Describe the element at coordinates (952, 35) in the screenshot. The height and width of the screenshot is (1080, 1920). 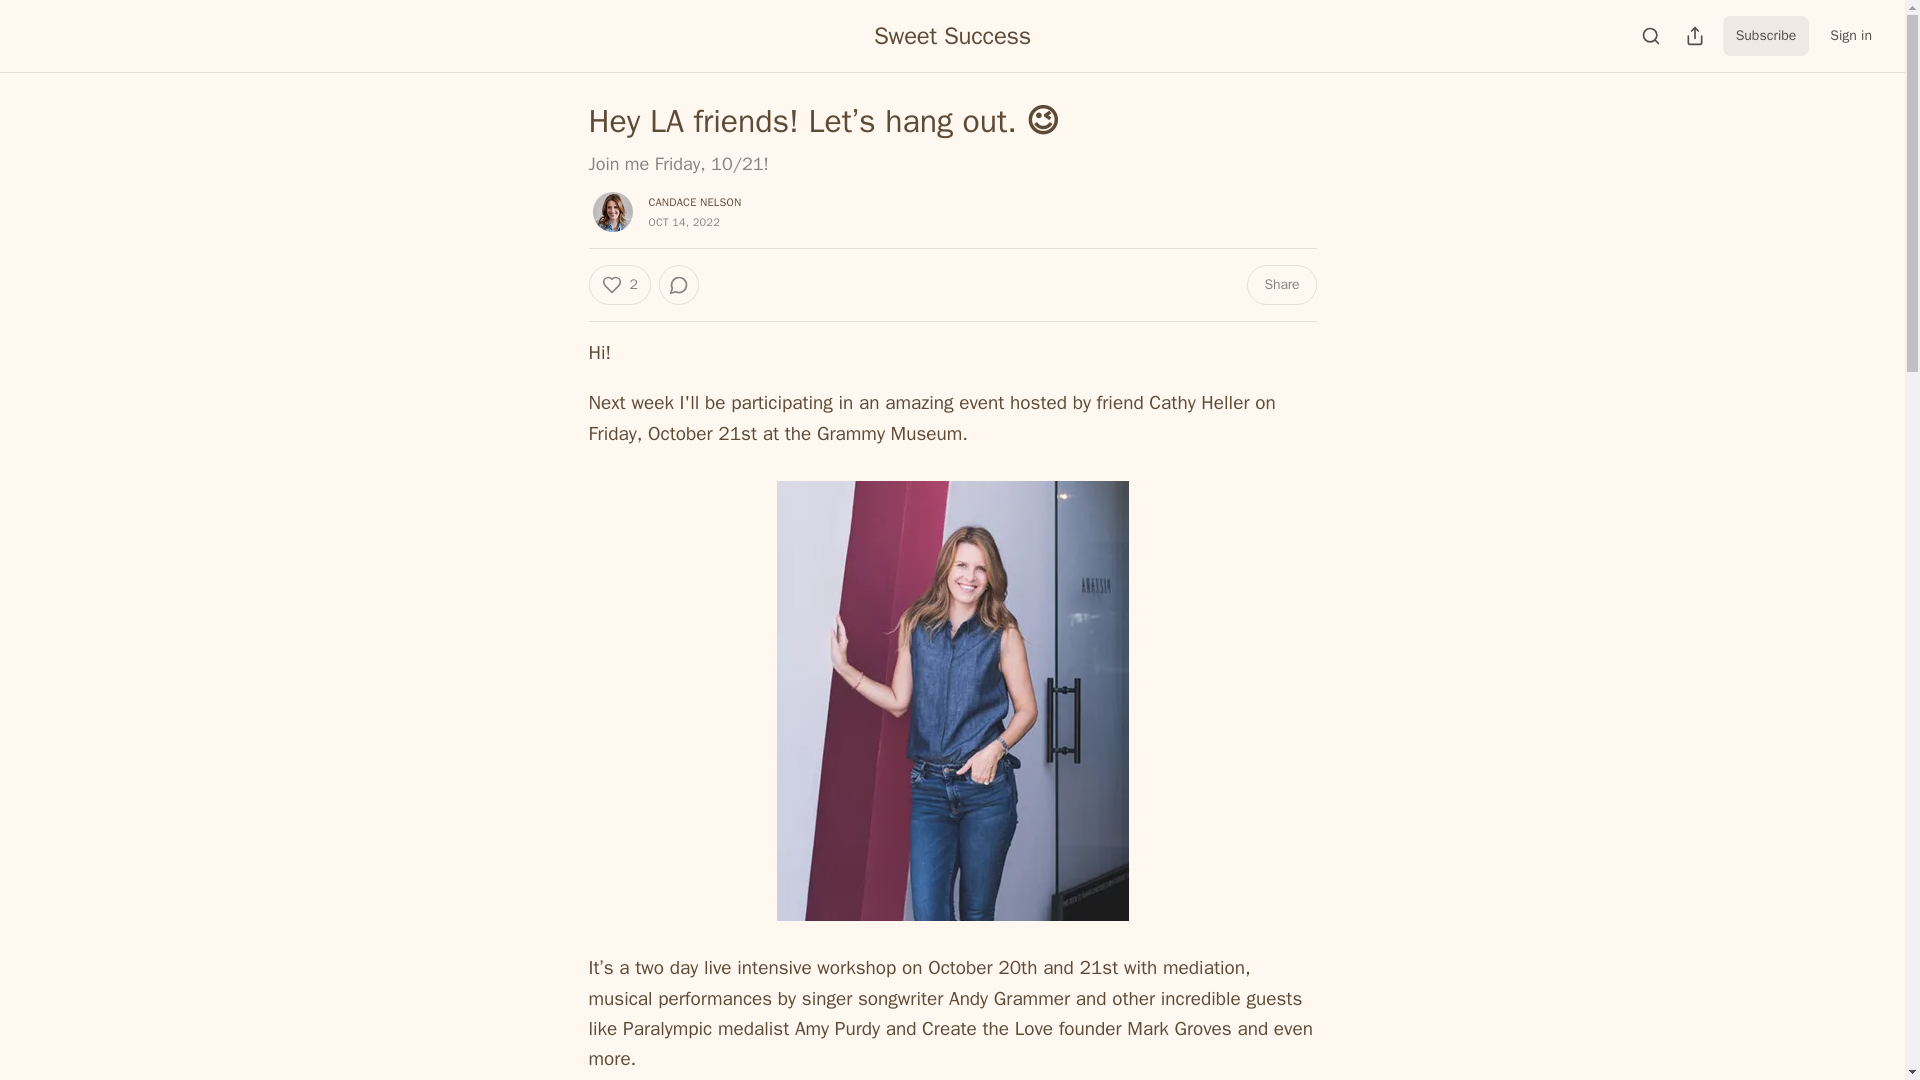
I see `Sweet Success` at that location.